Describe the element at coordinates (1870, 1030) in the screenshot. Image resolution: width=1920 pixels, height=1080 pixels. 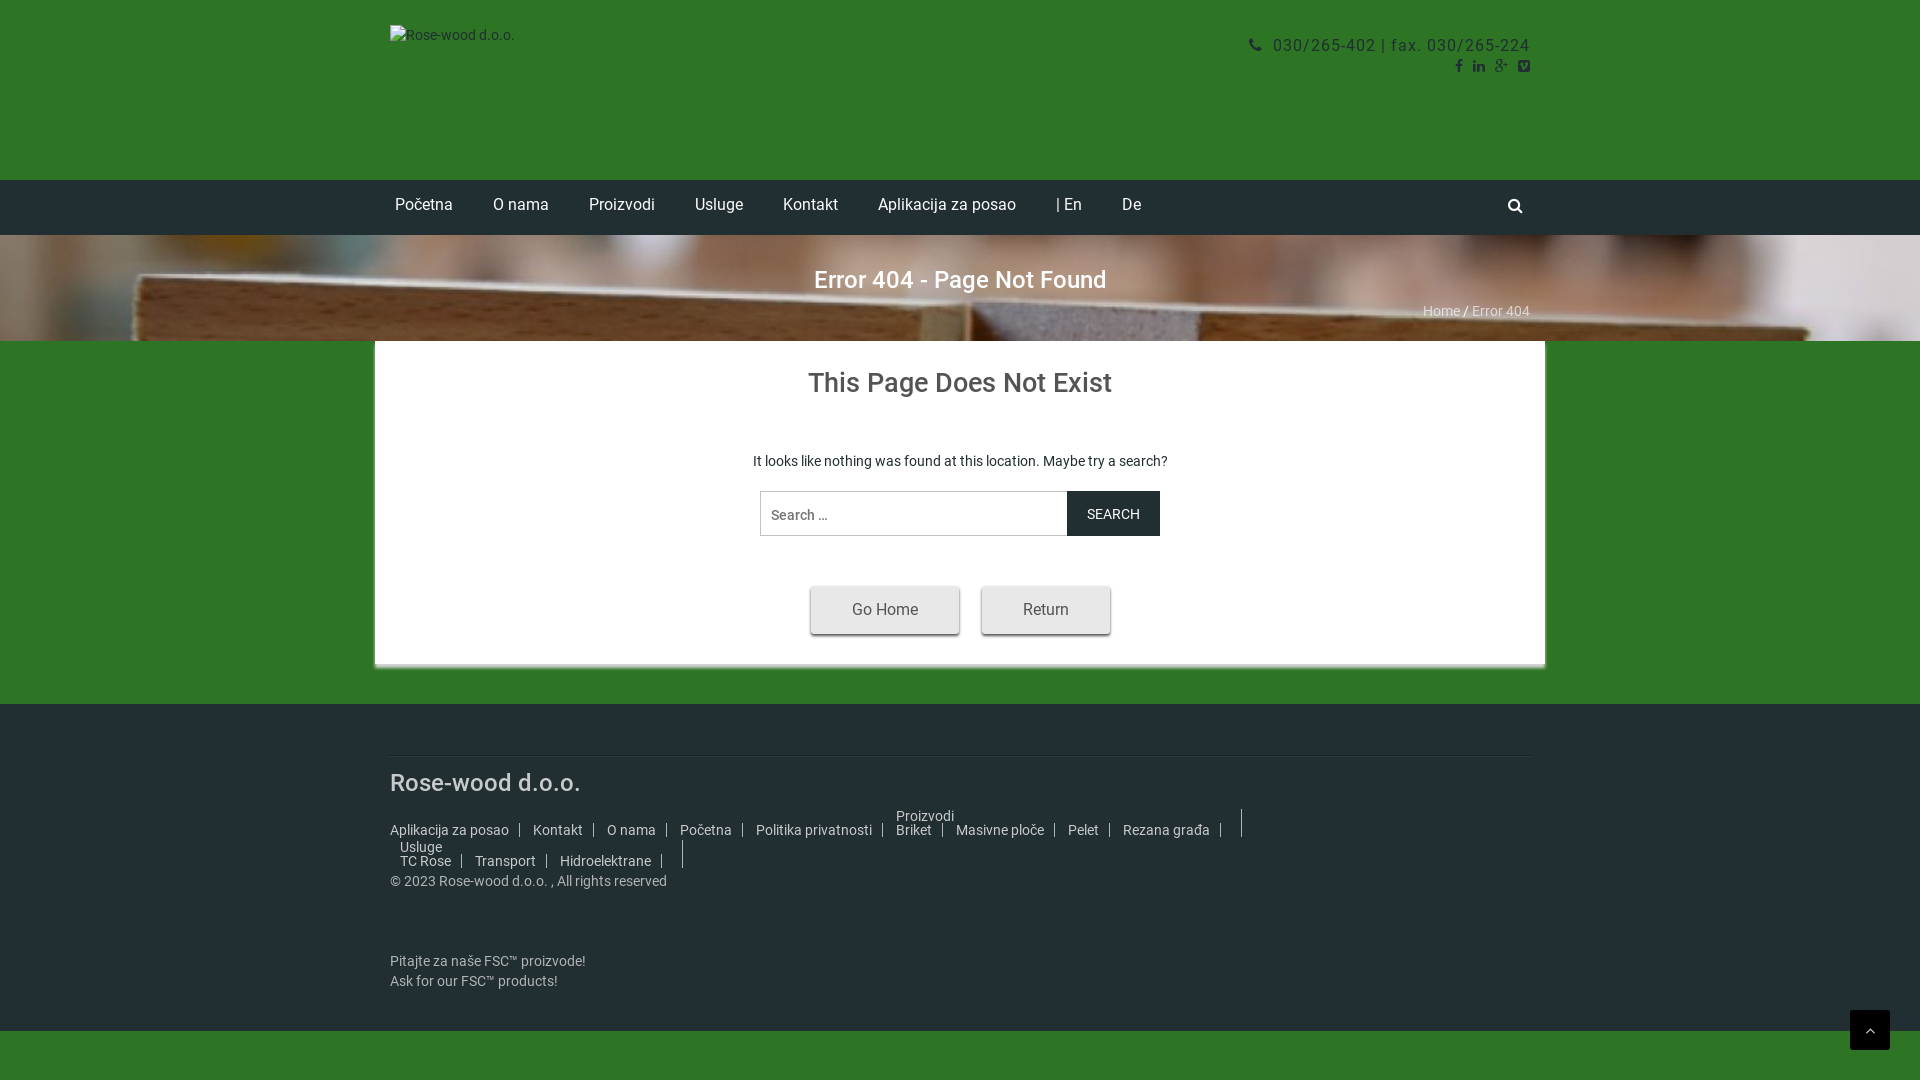
I see `Go to Top` at that location.